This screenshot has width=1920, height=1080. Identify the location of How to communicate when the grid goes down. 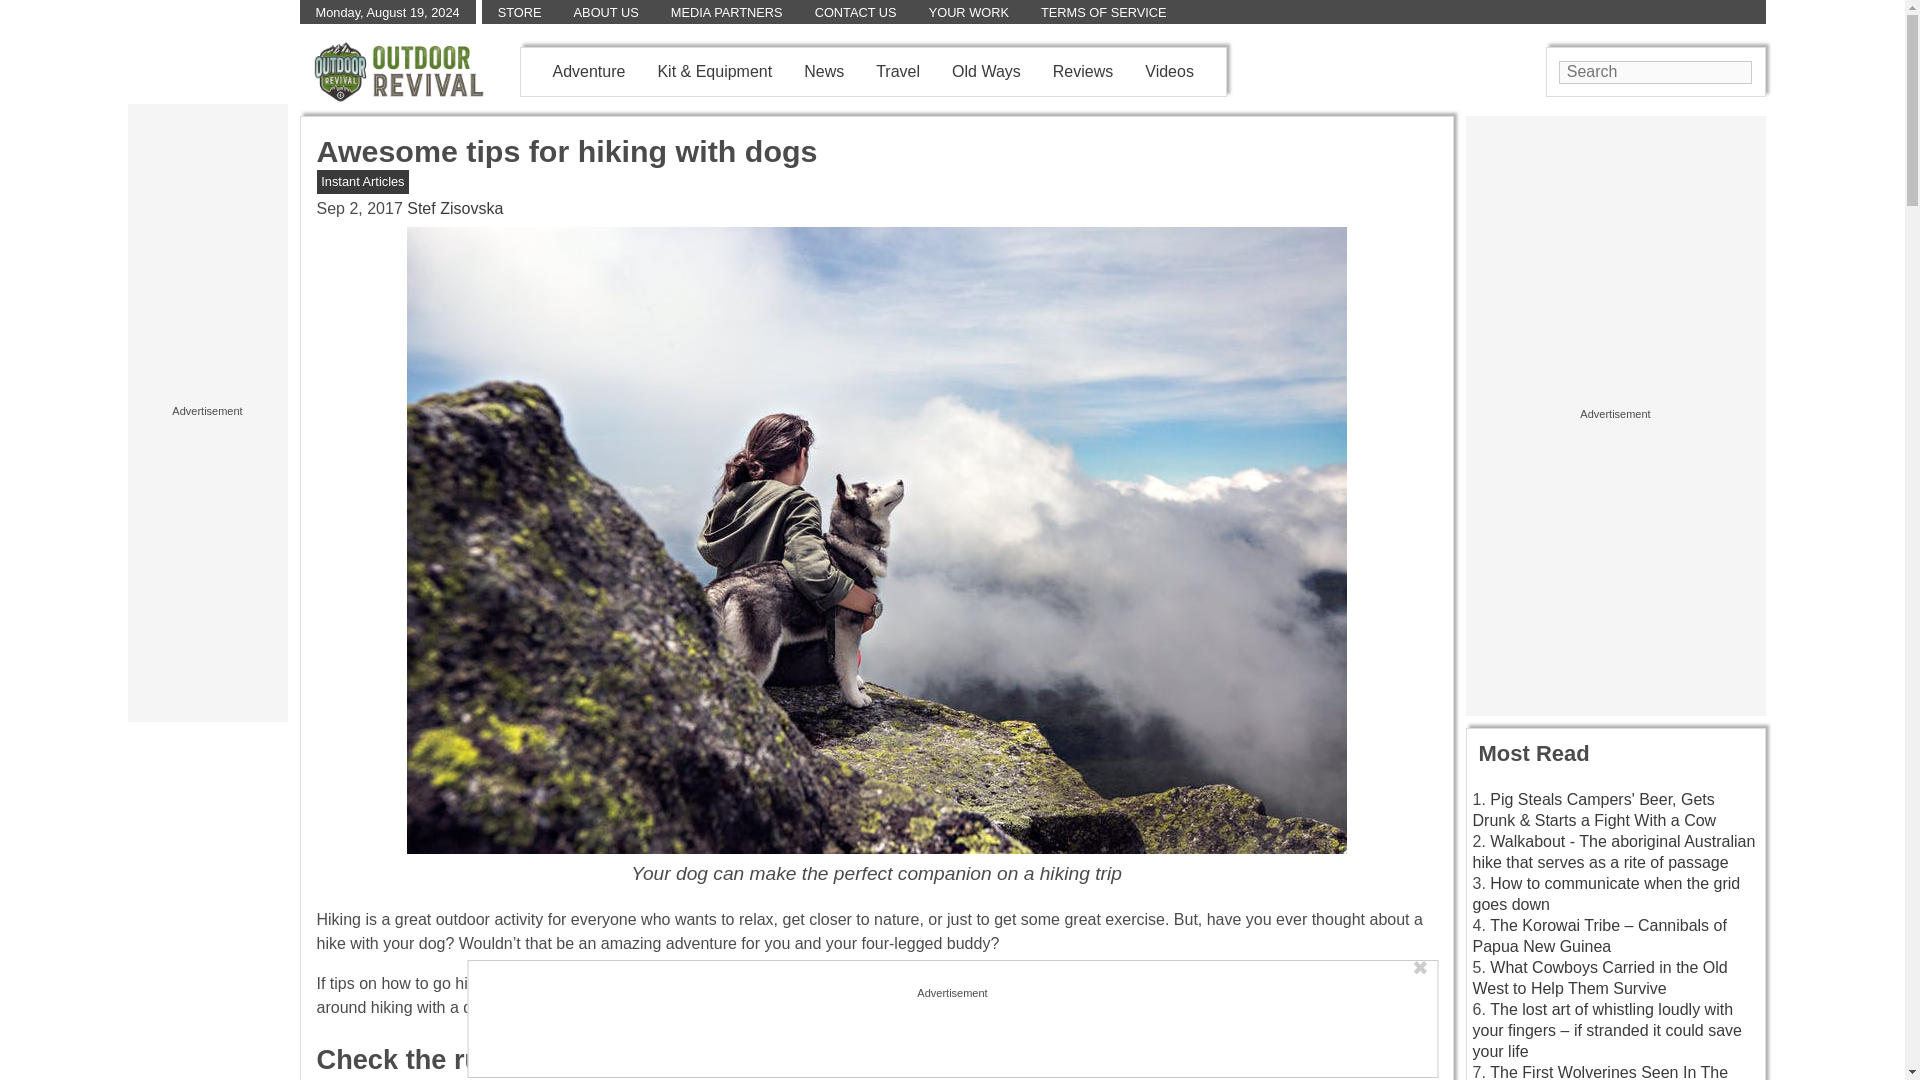
(1606, 893).